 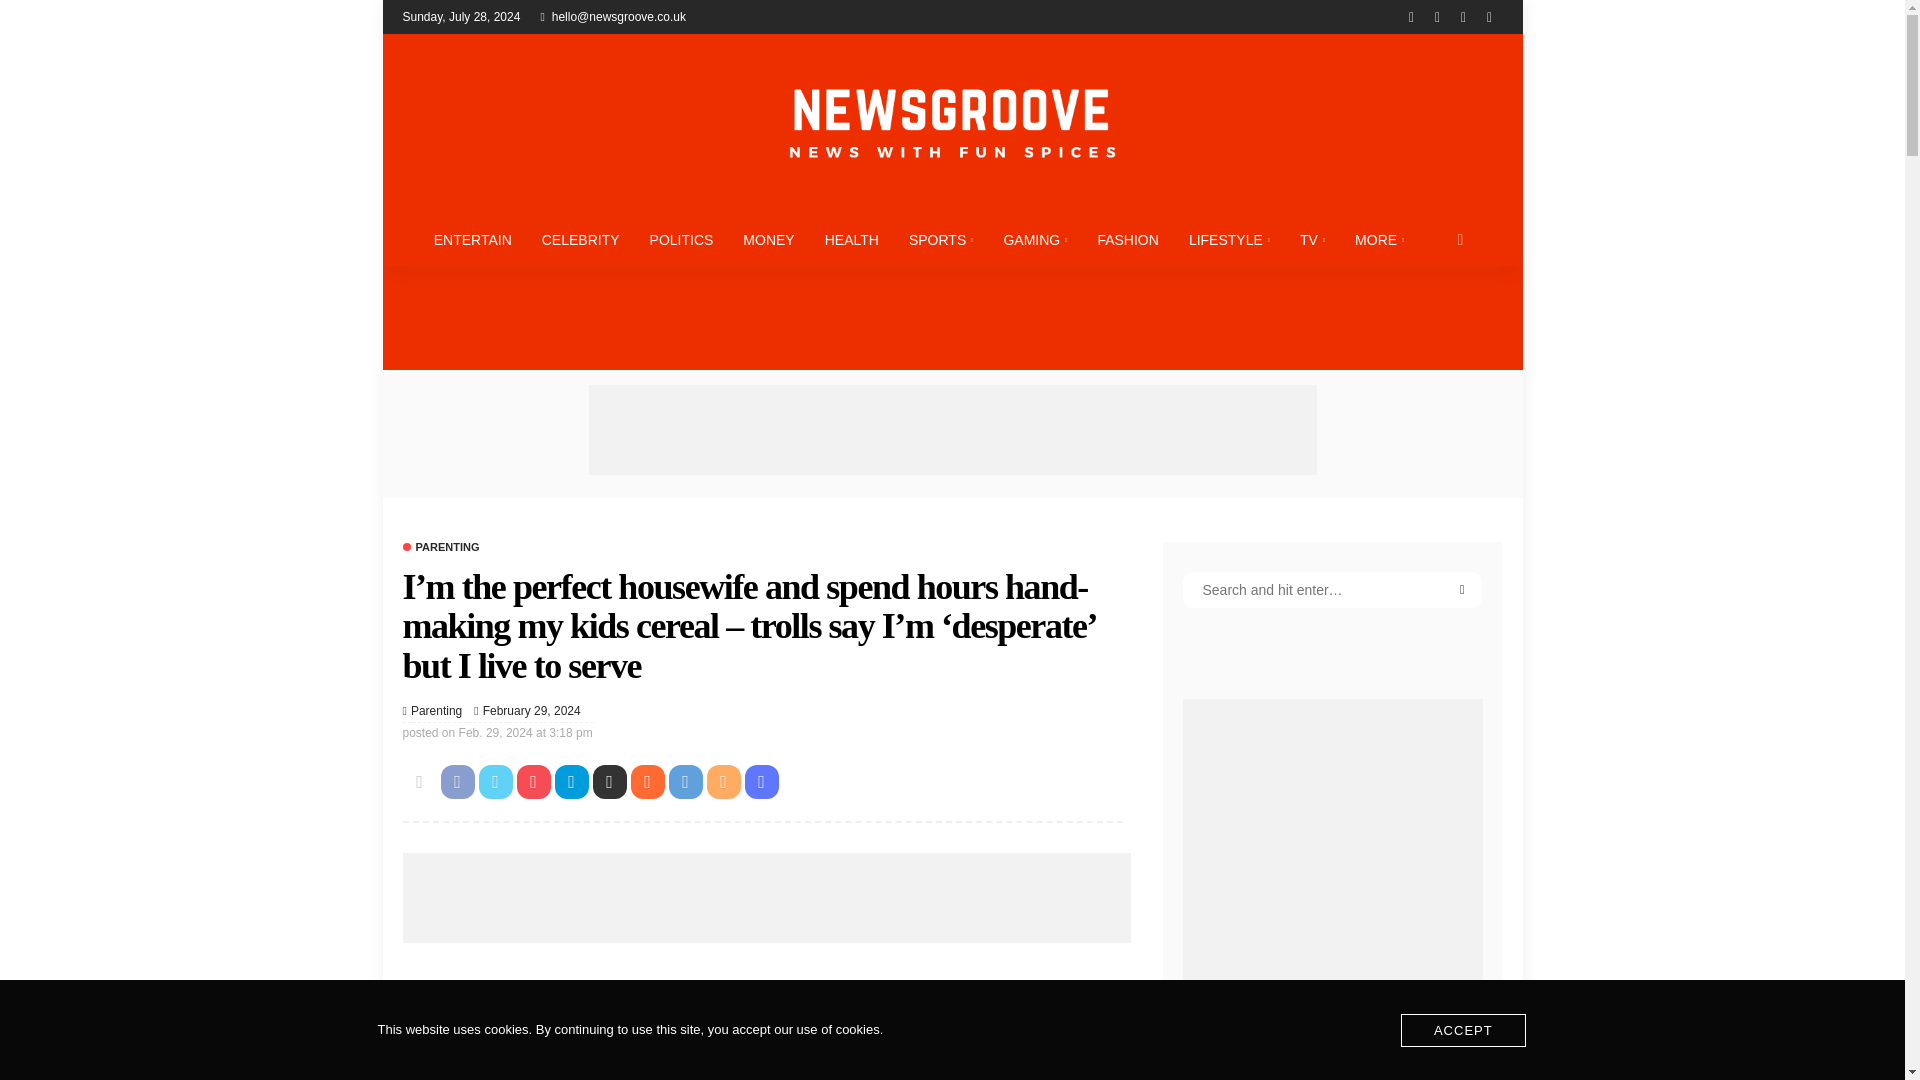 I want to click on GAMING, so click(x=1035, y=239).